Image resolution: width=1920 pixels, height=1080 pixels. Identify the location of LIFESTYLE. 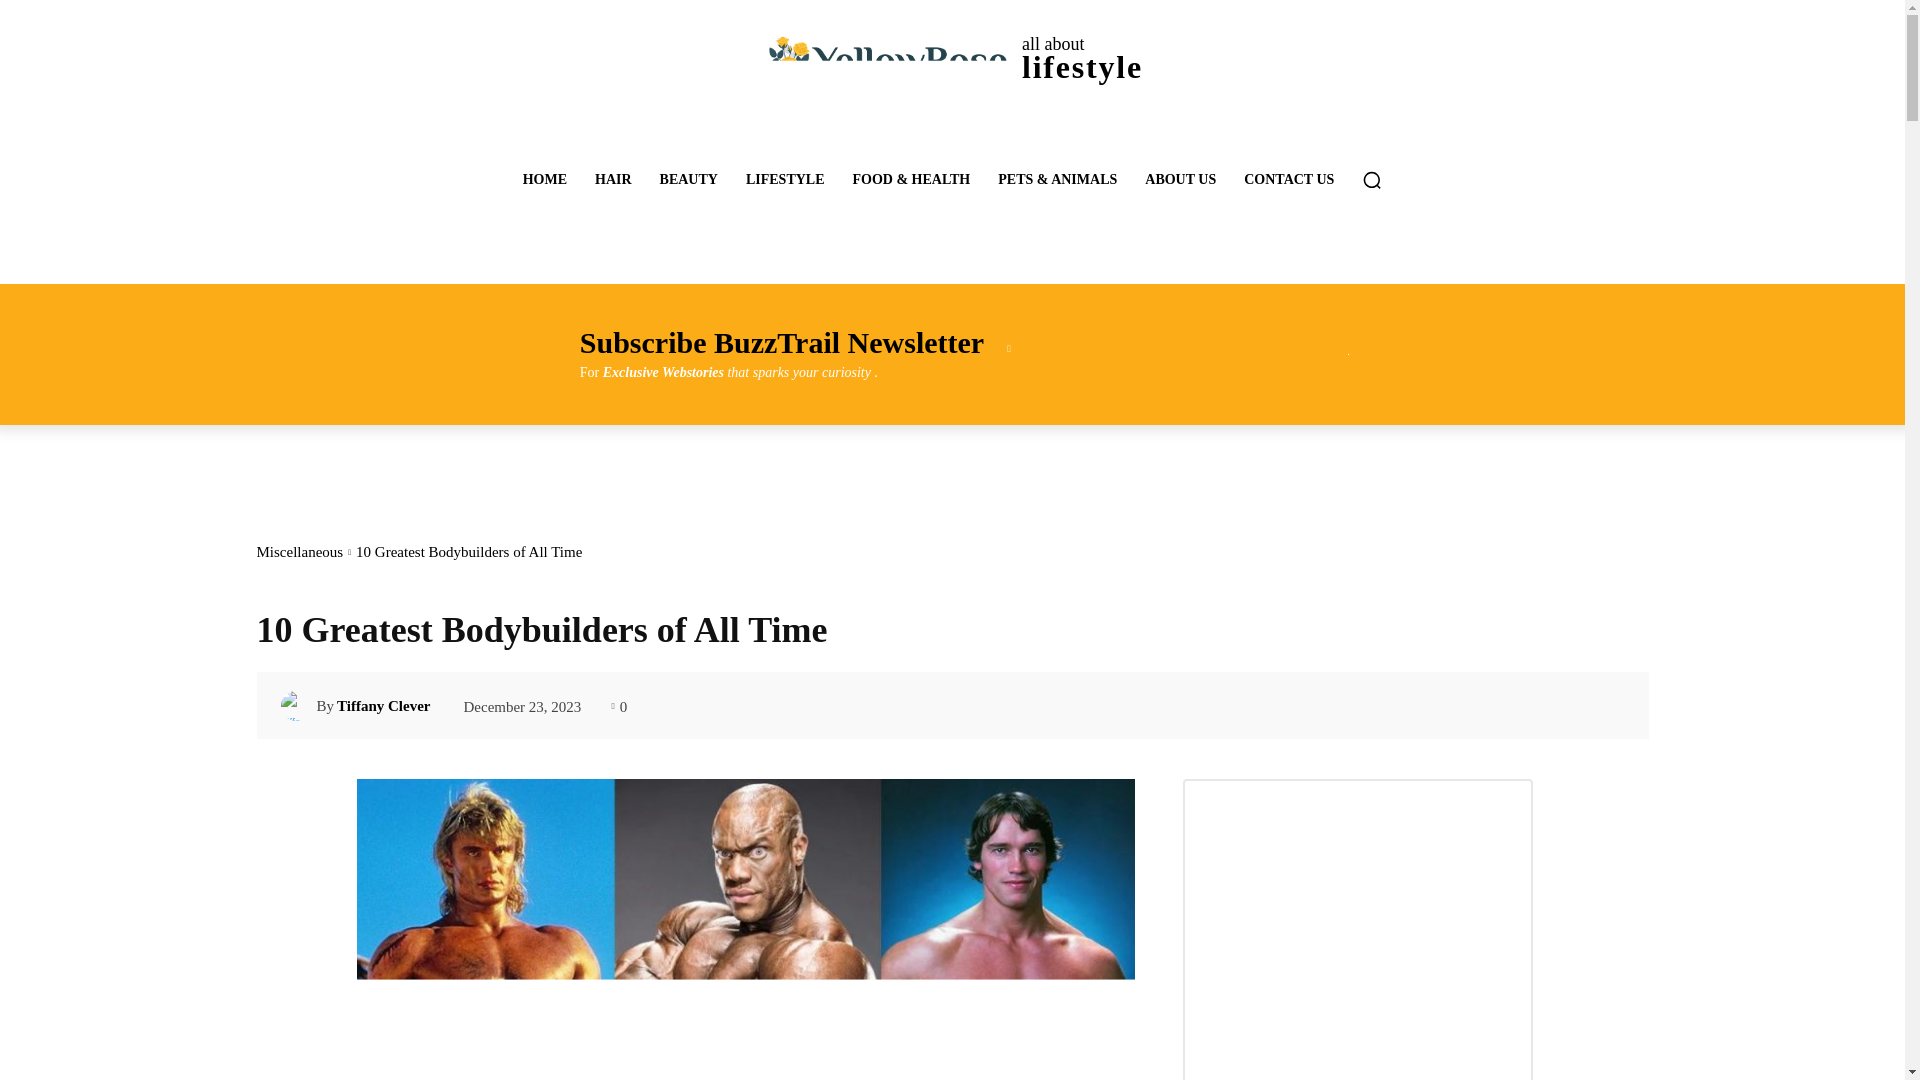
(1288, 180).